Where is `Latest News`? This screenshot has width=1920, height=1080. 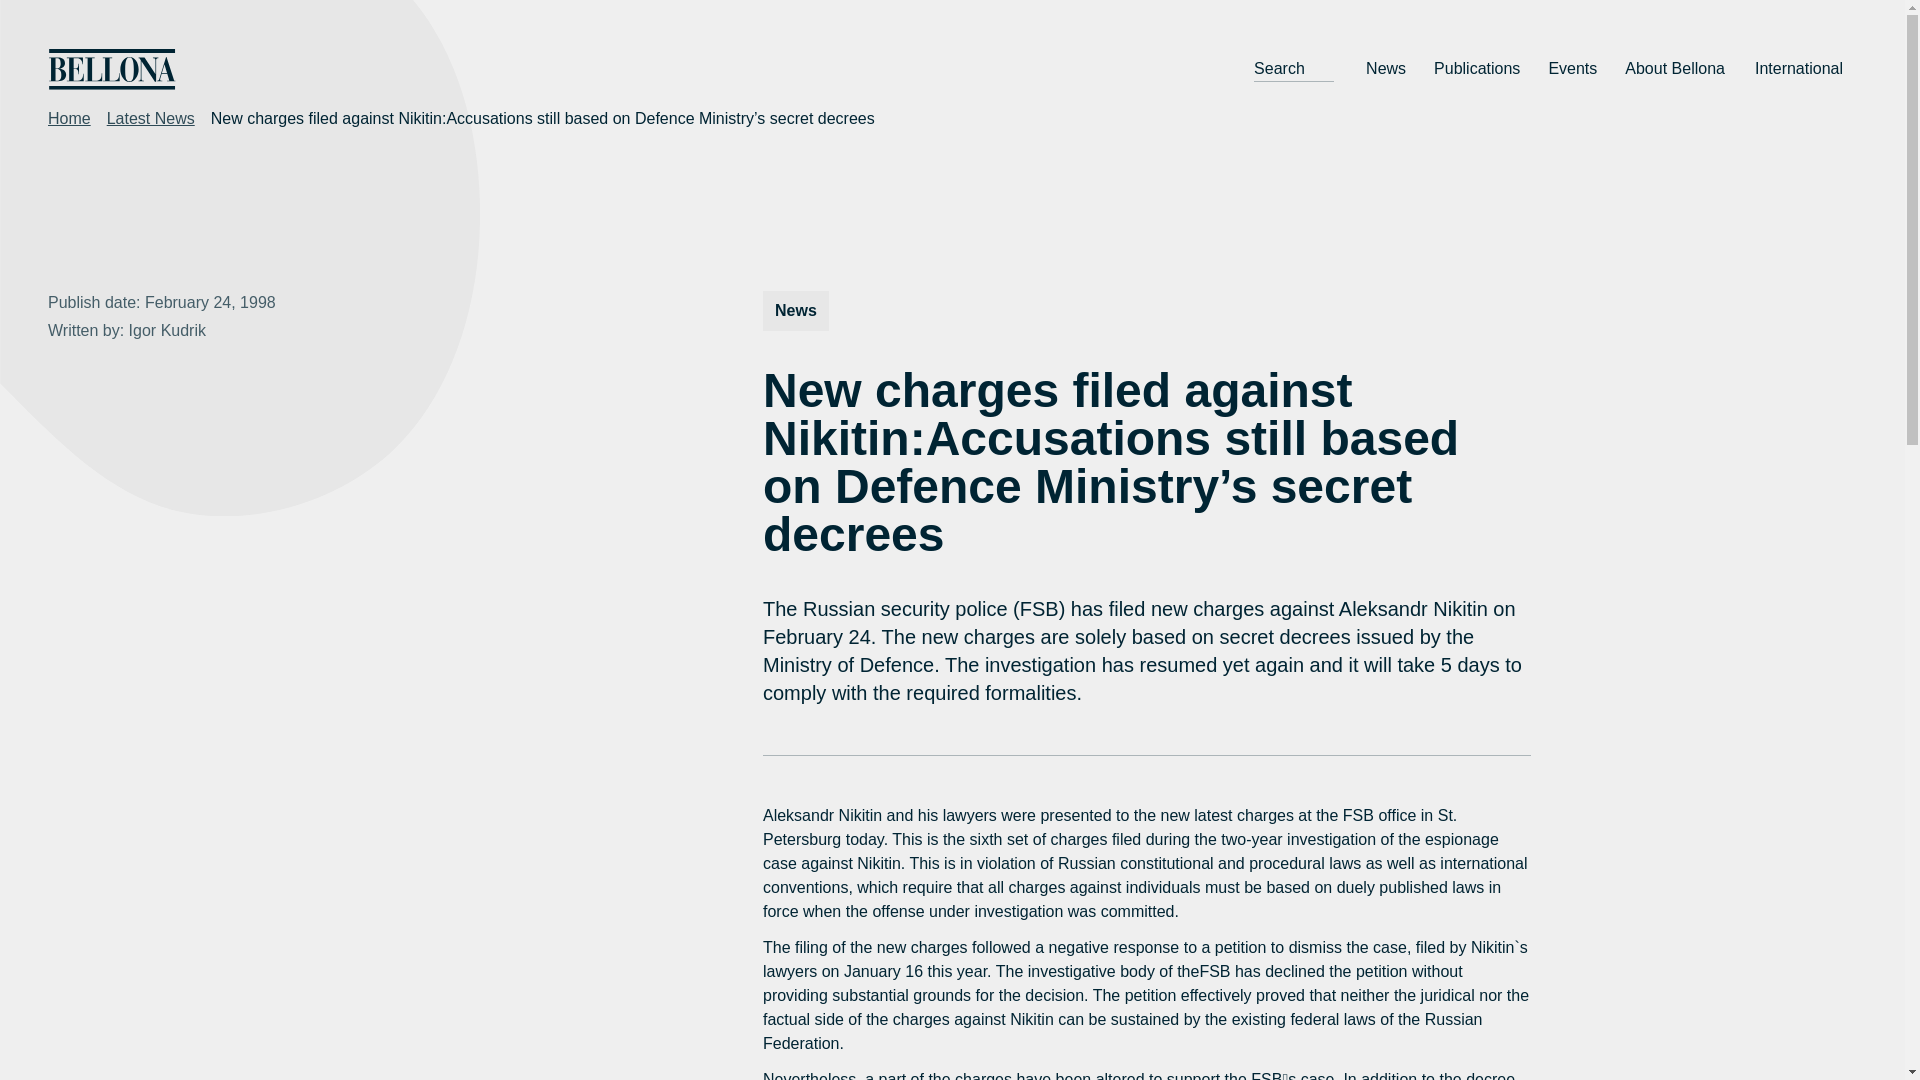 Latest News is located at coordinates (151, 118).